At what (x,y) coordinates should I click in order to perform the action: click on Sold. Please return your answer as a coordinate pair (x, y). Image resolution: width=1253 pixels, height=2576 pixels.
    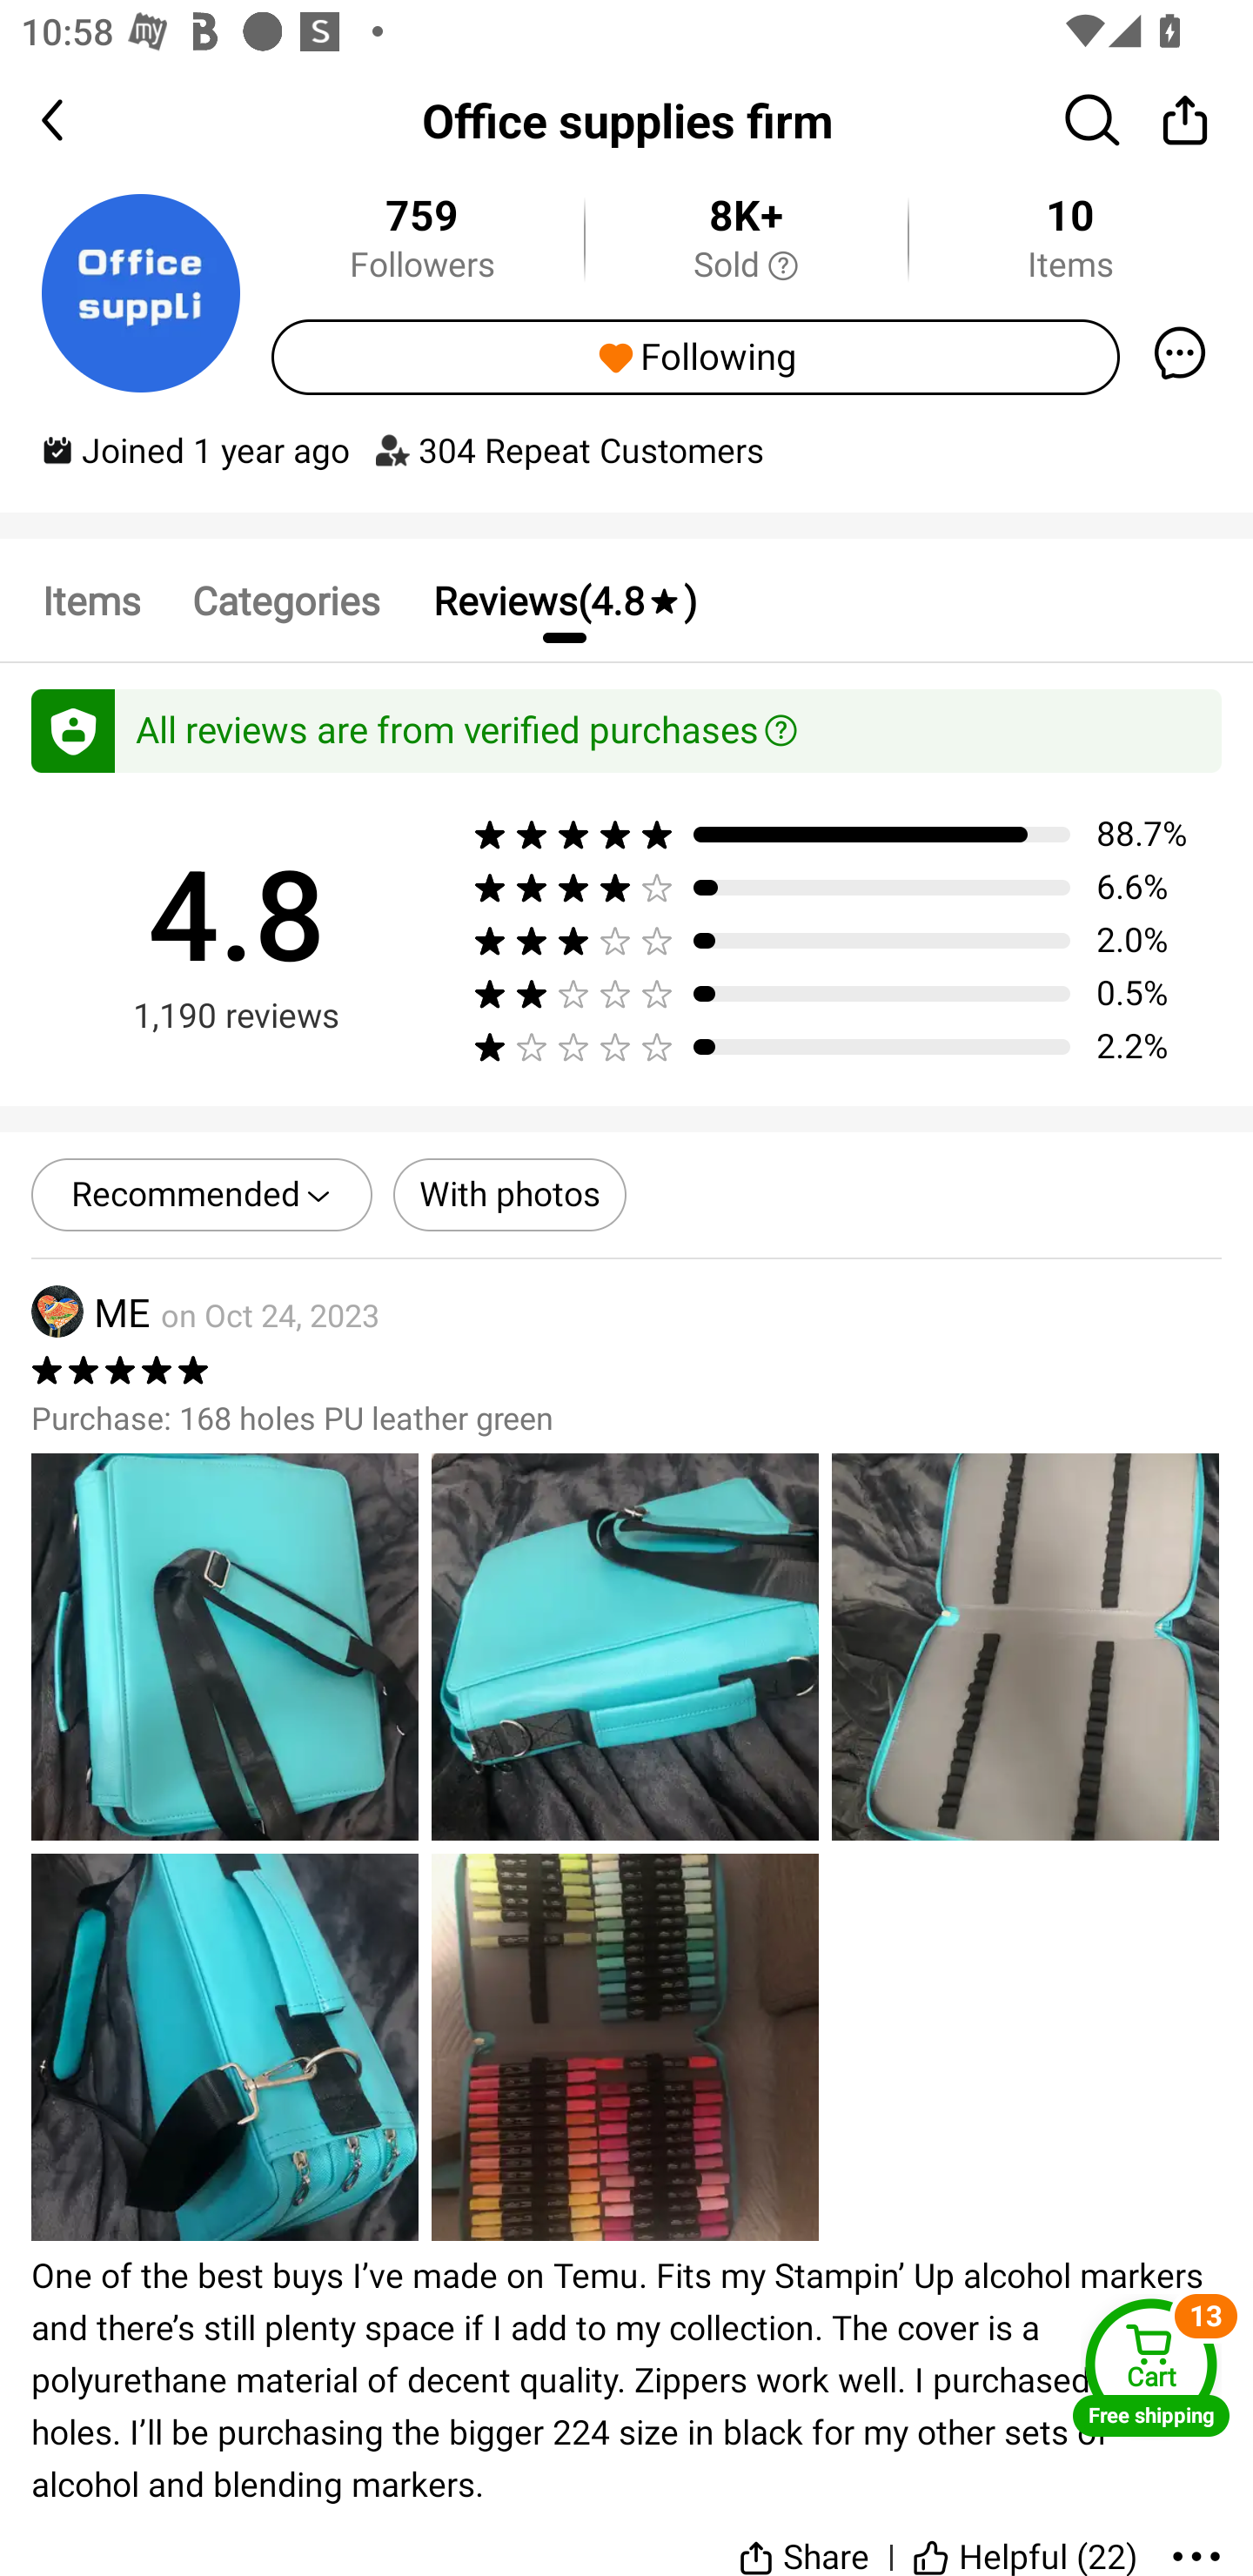
    Looking at the image, I should click on (746, 266).